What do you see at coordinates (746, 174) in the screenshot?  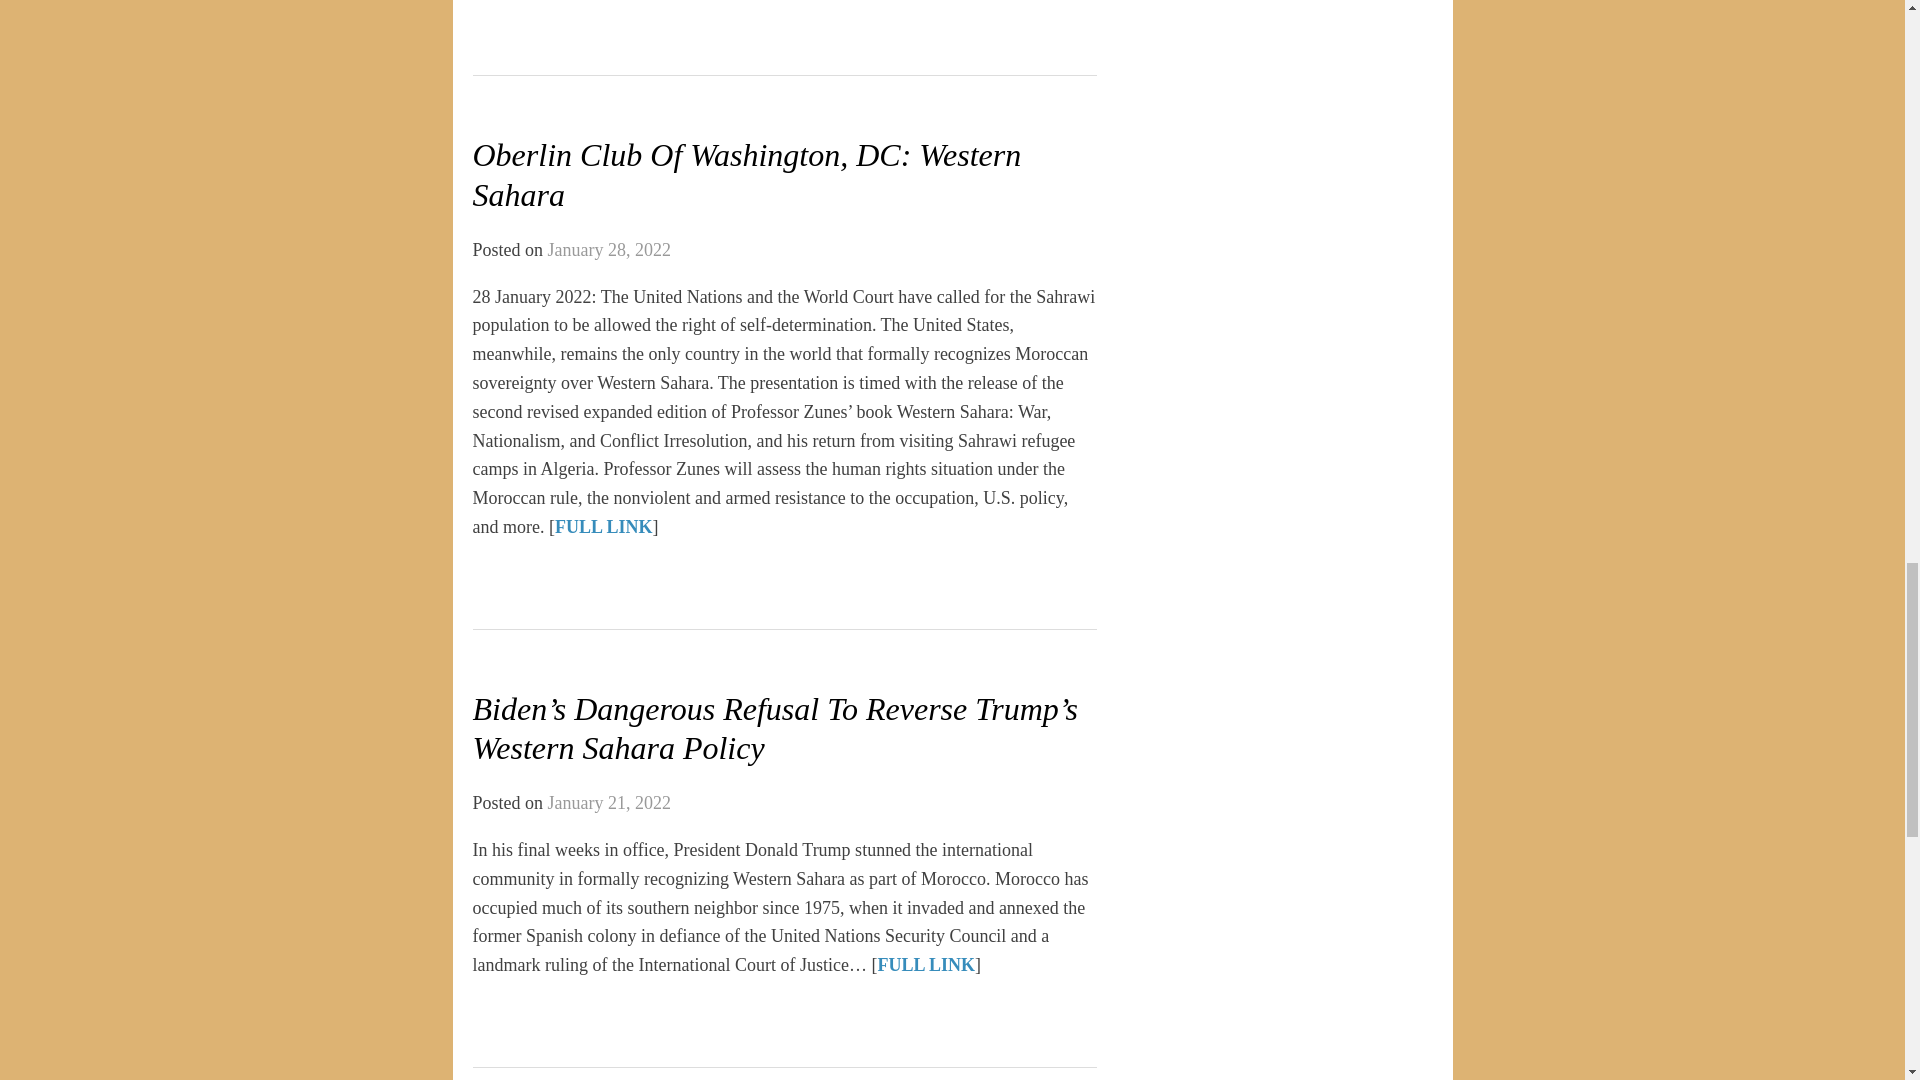 I see `Oberlin Club Of Washington, DC: Western Sahara` at bounding box center [746, 174].